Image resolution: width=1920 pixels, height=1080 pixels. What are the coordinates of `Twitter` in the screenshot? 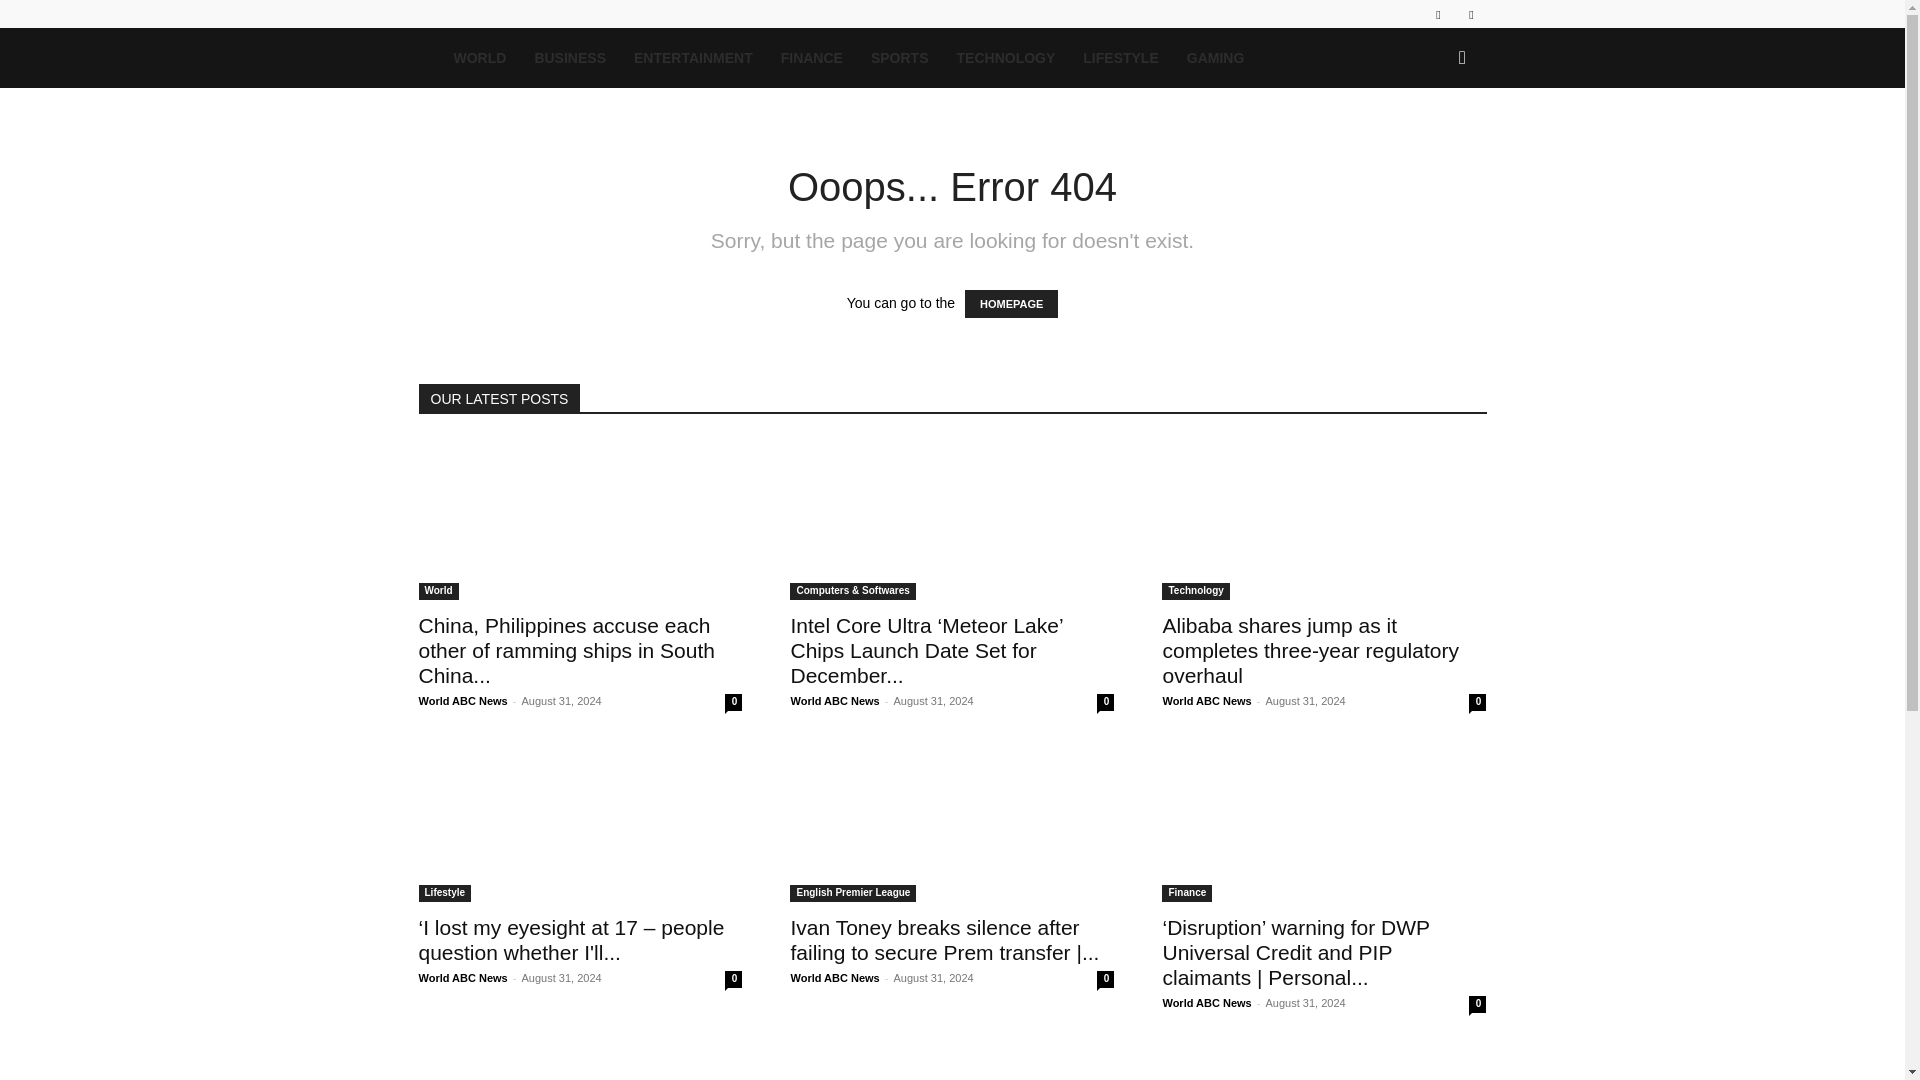 It's located at (1470, 14).